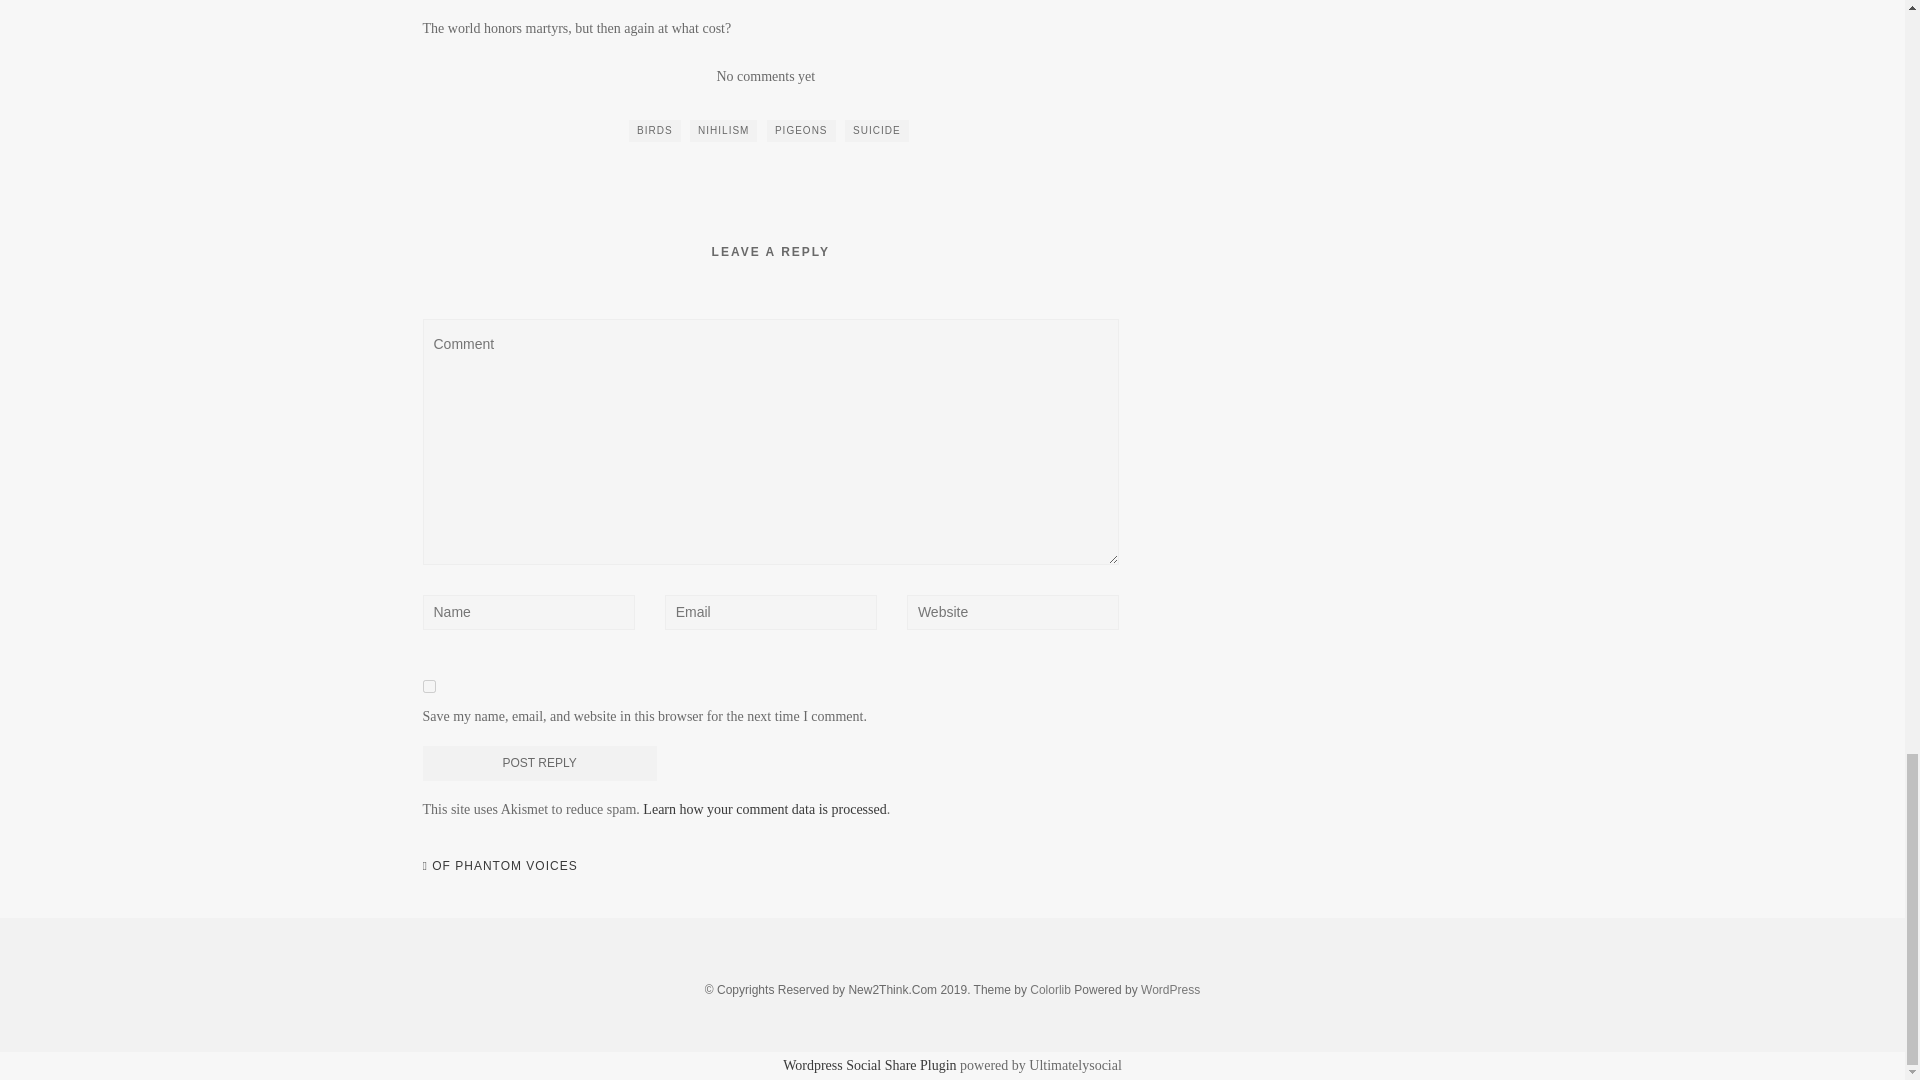 Image resolution: width=1920 pixels, height=1080 pixels. Describe the element at coordinates (800, 130) in the screenshot. I see `PIGEONS` at that location.